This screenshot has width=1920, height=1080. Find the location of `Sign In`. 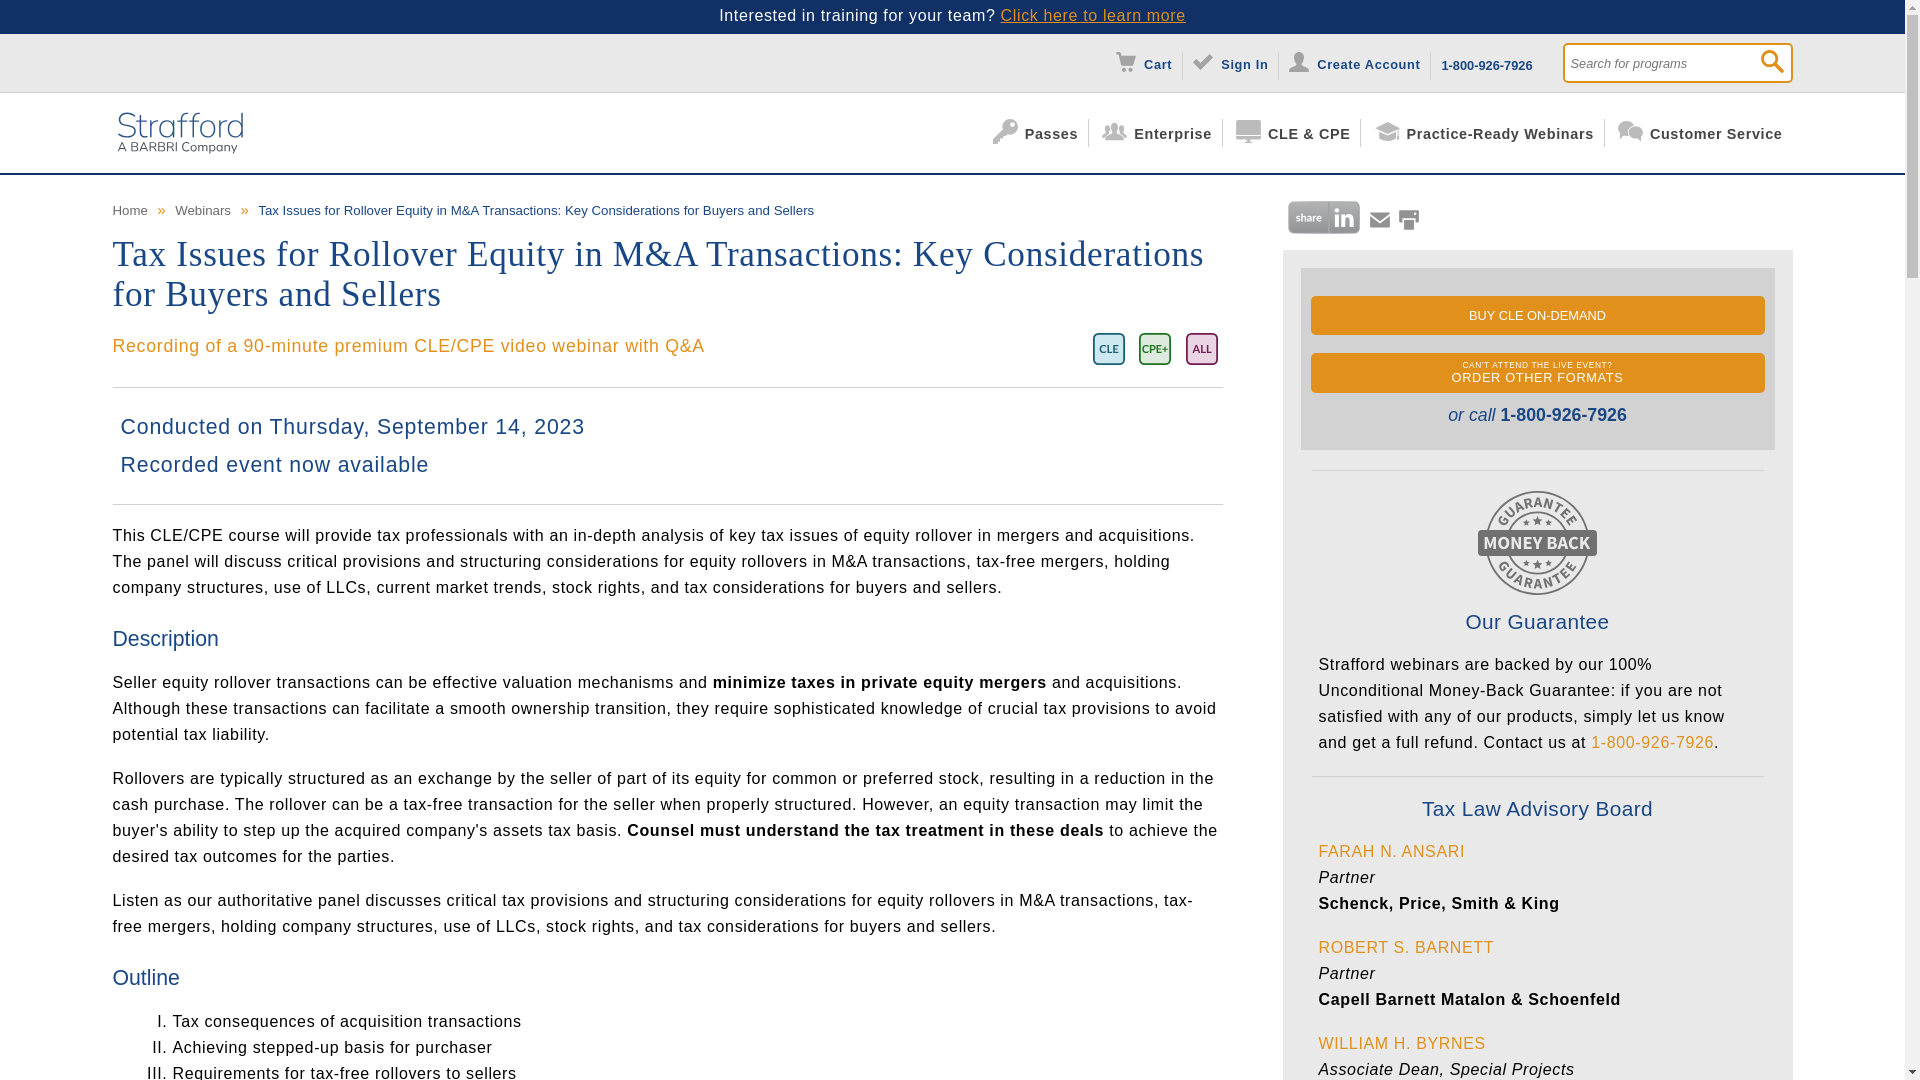

Sign In is located at coordinates (1235, 62).